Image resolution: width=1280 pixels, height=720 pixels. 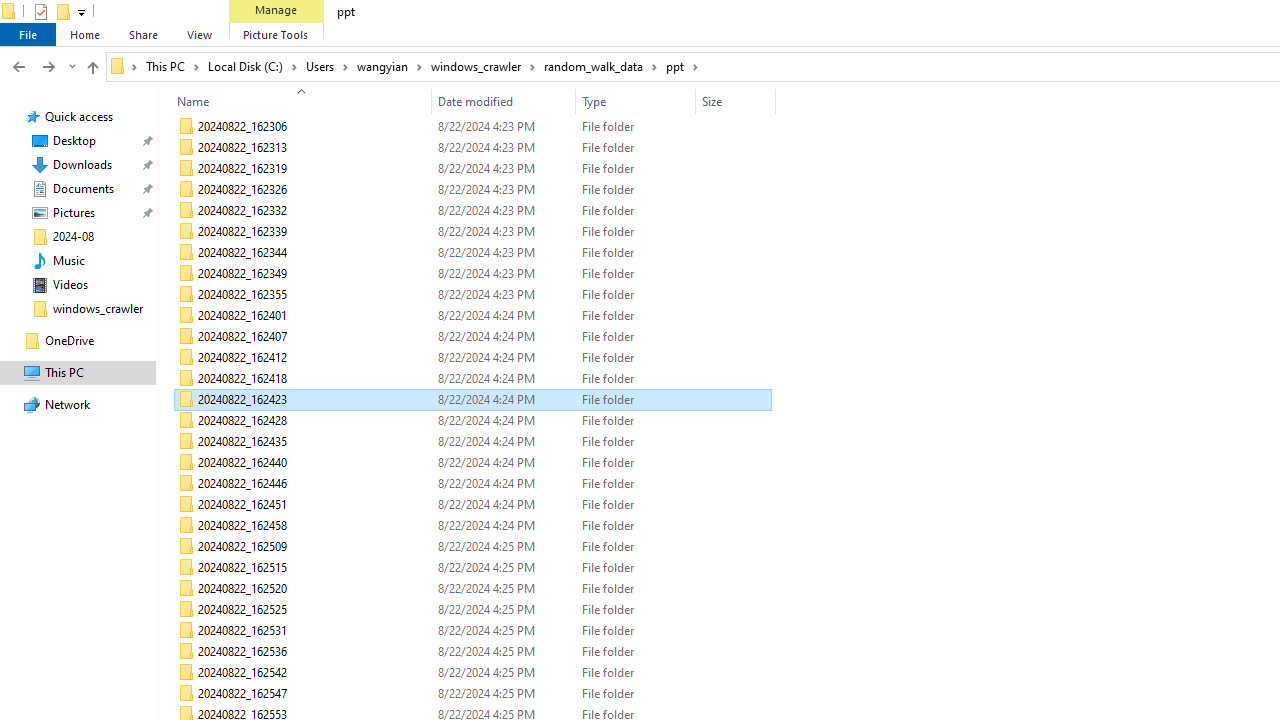 What do you see at coordinates (42, 66) in the screenshot?
I see `Navigation buttons` at bounding box center [42, 66].